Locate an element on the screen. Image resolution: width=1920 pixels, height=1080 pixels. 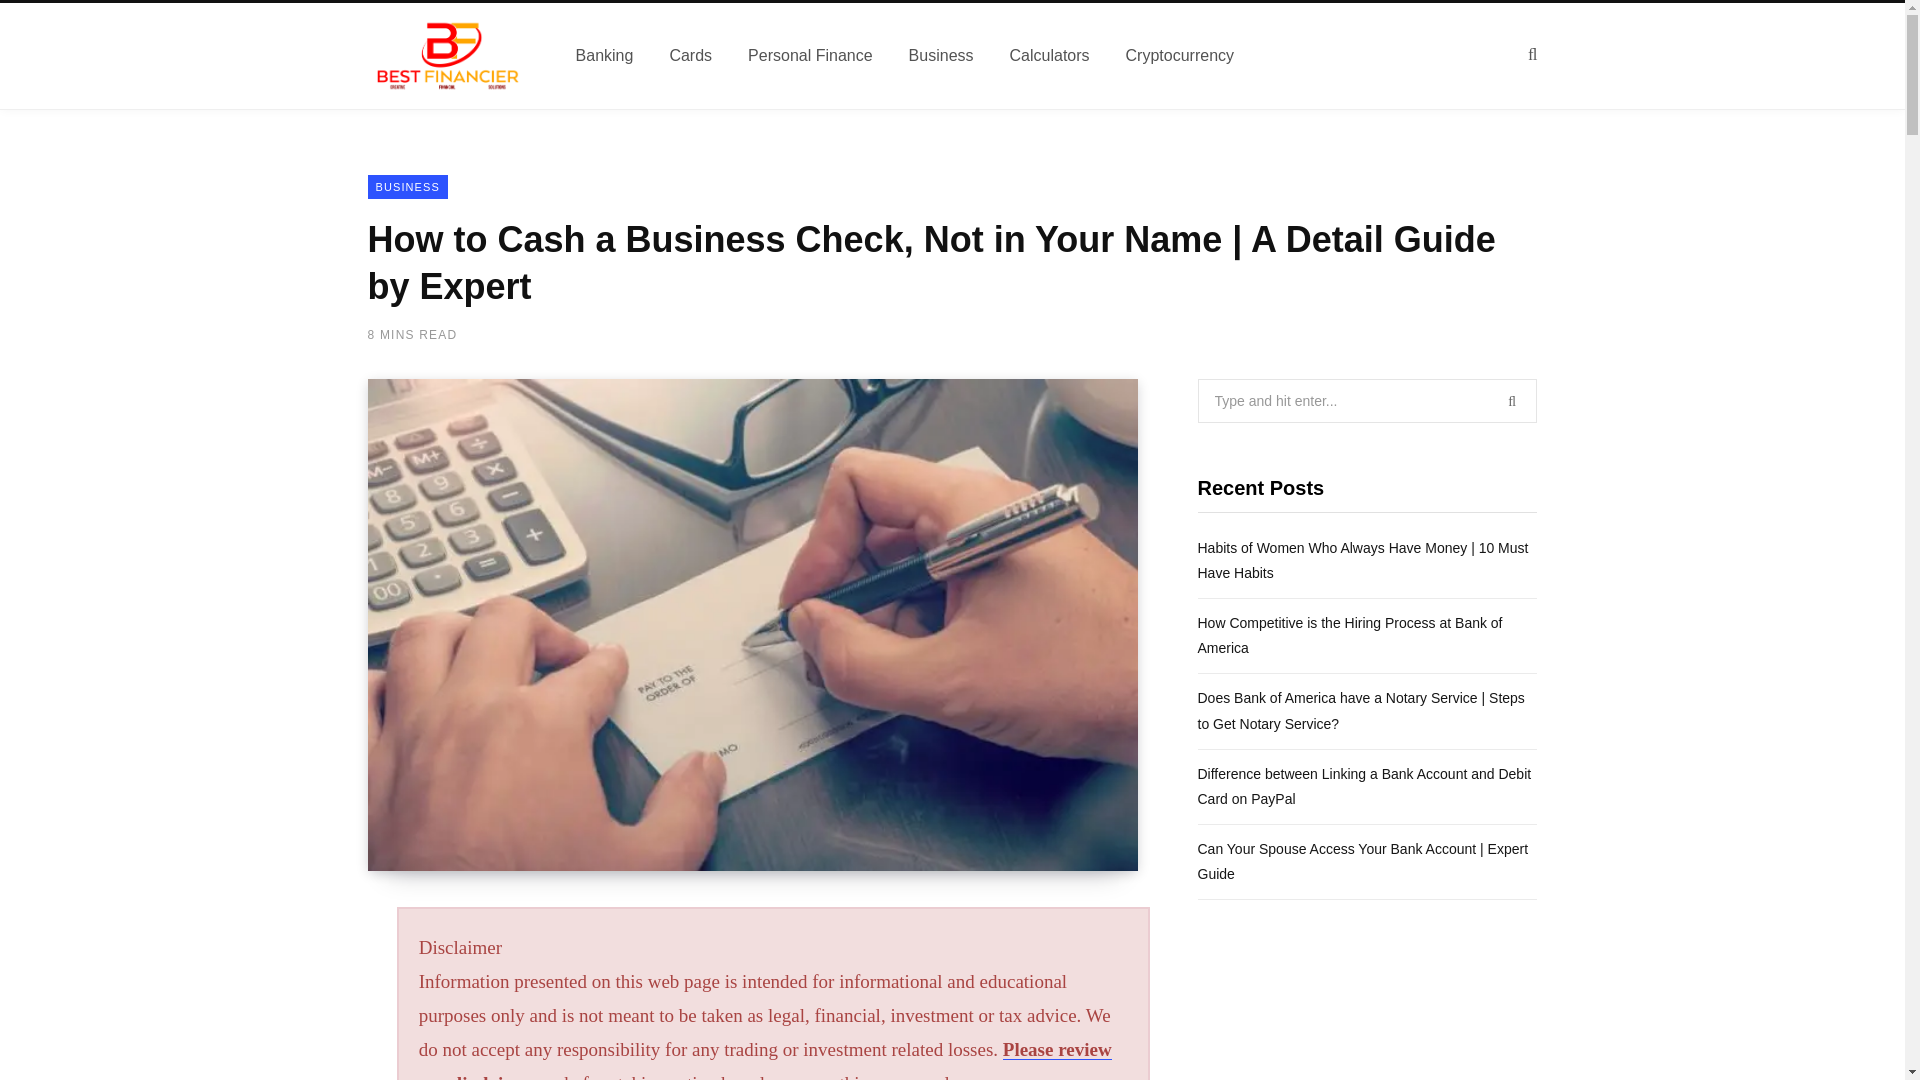
How Competitive is the Hiring Process at Bank of America is located at coordinates (1350, 634).